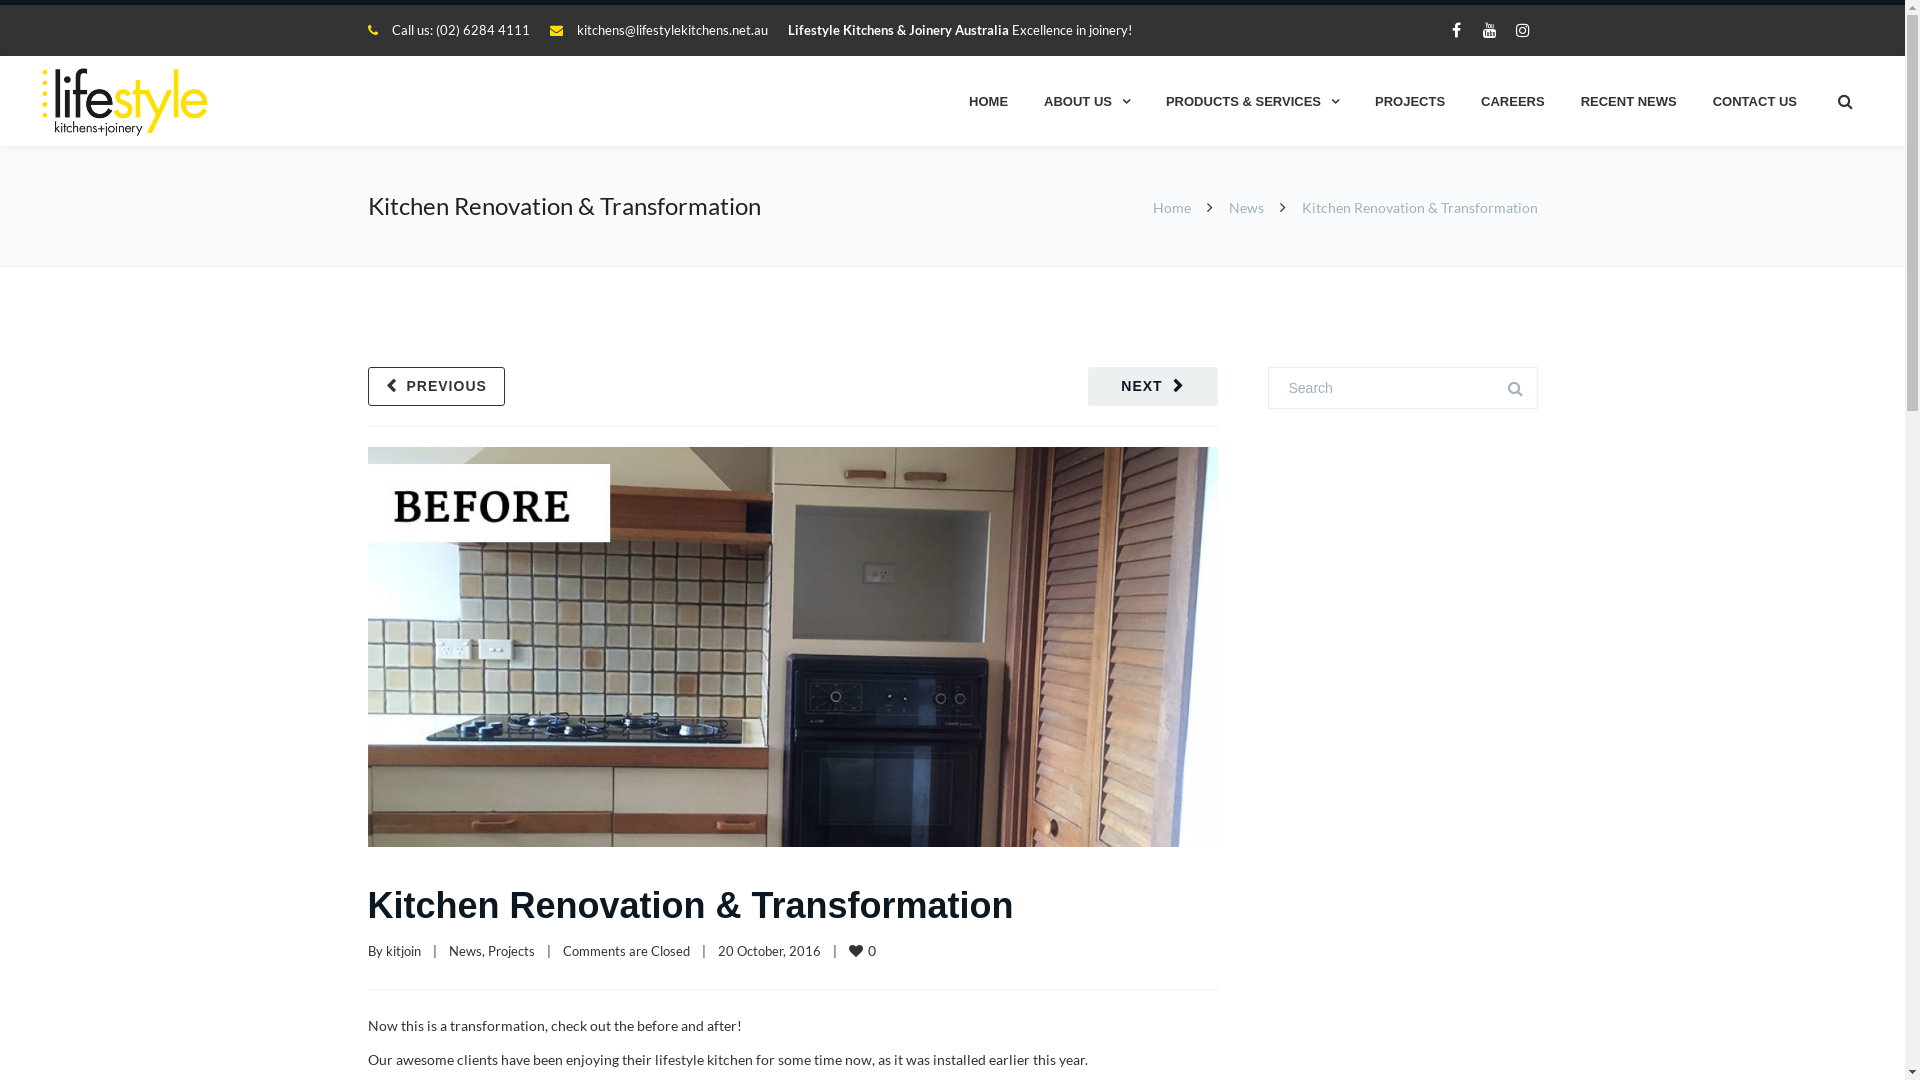  Describe the element at coordinates (404, 951) in the screenshot. I see `kitjoin` at that location.